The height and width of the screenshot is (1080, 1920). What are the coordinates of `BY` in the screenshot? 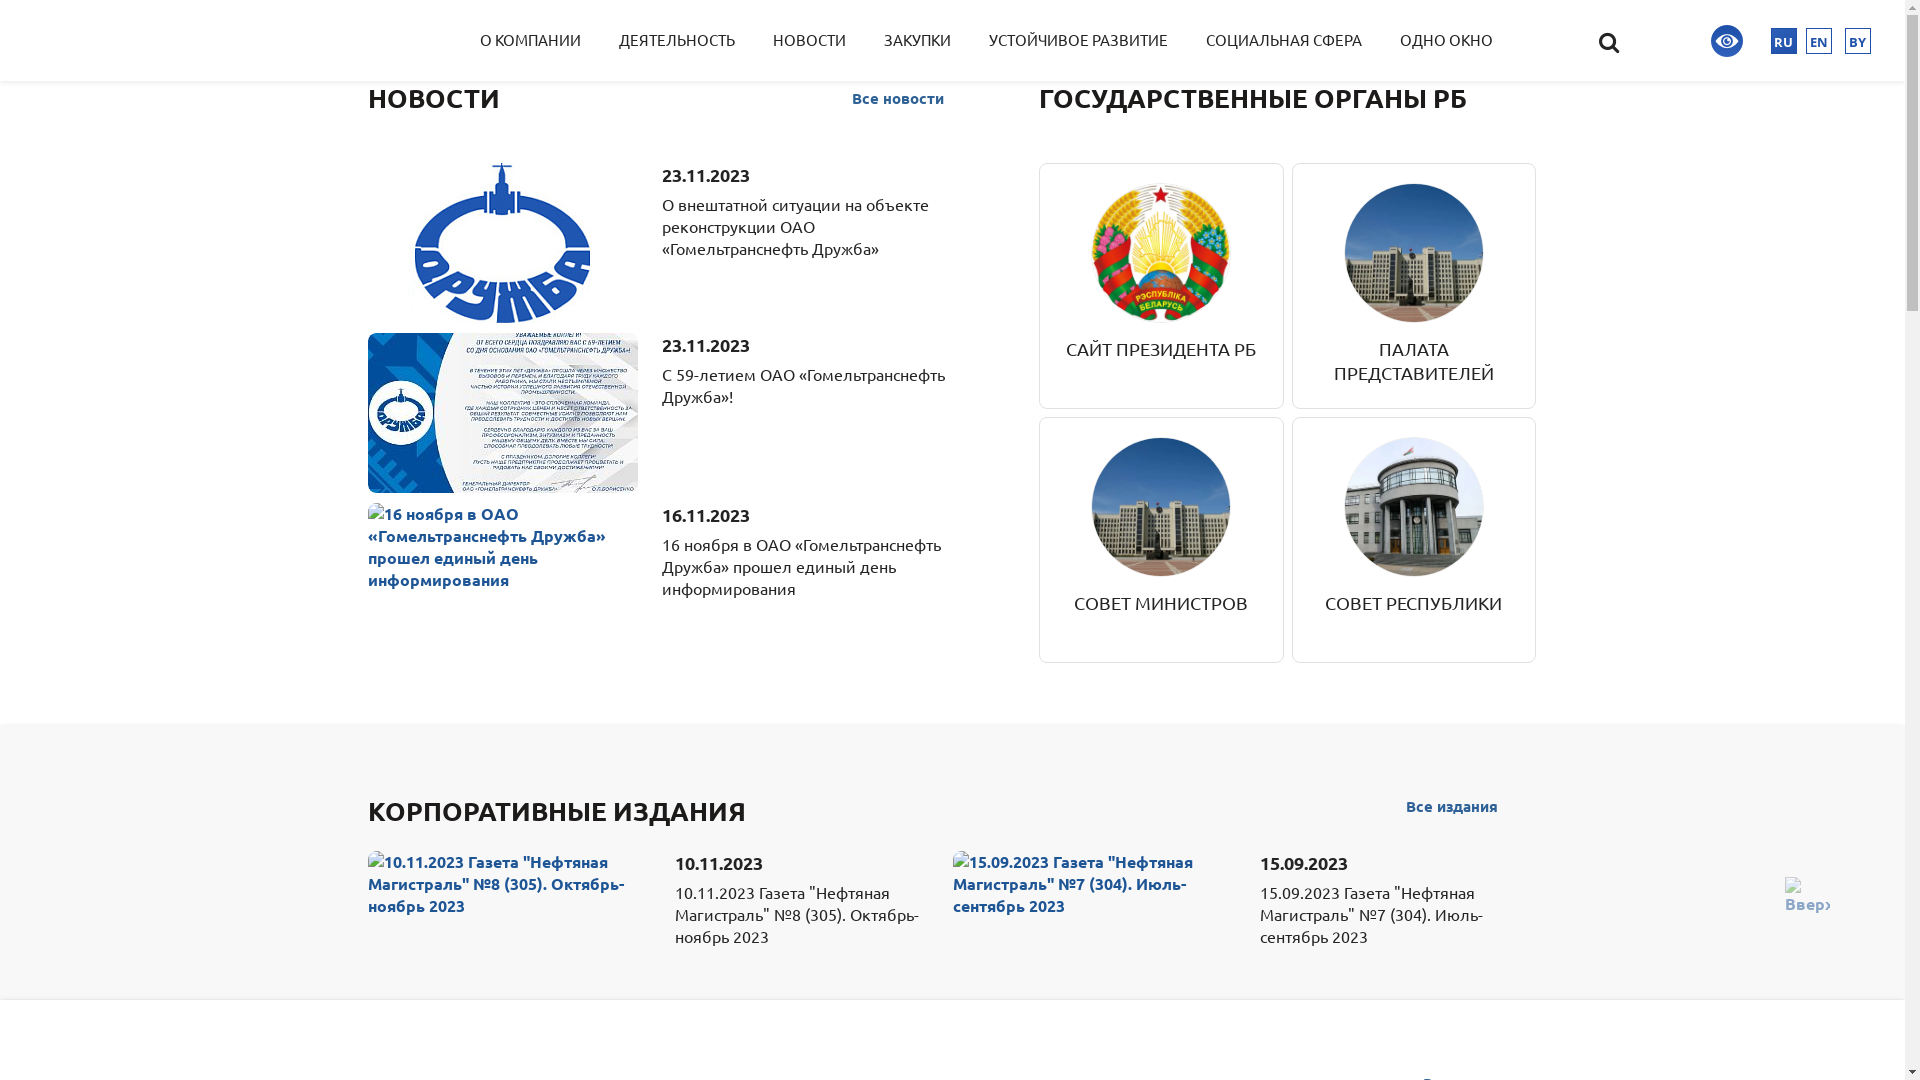 It's located at (1858, 41).